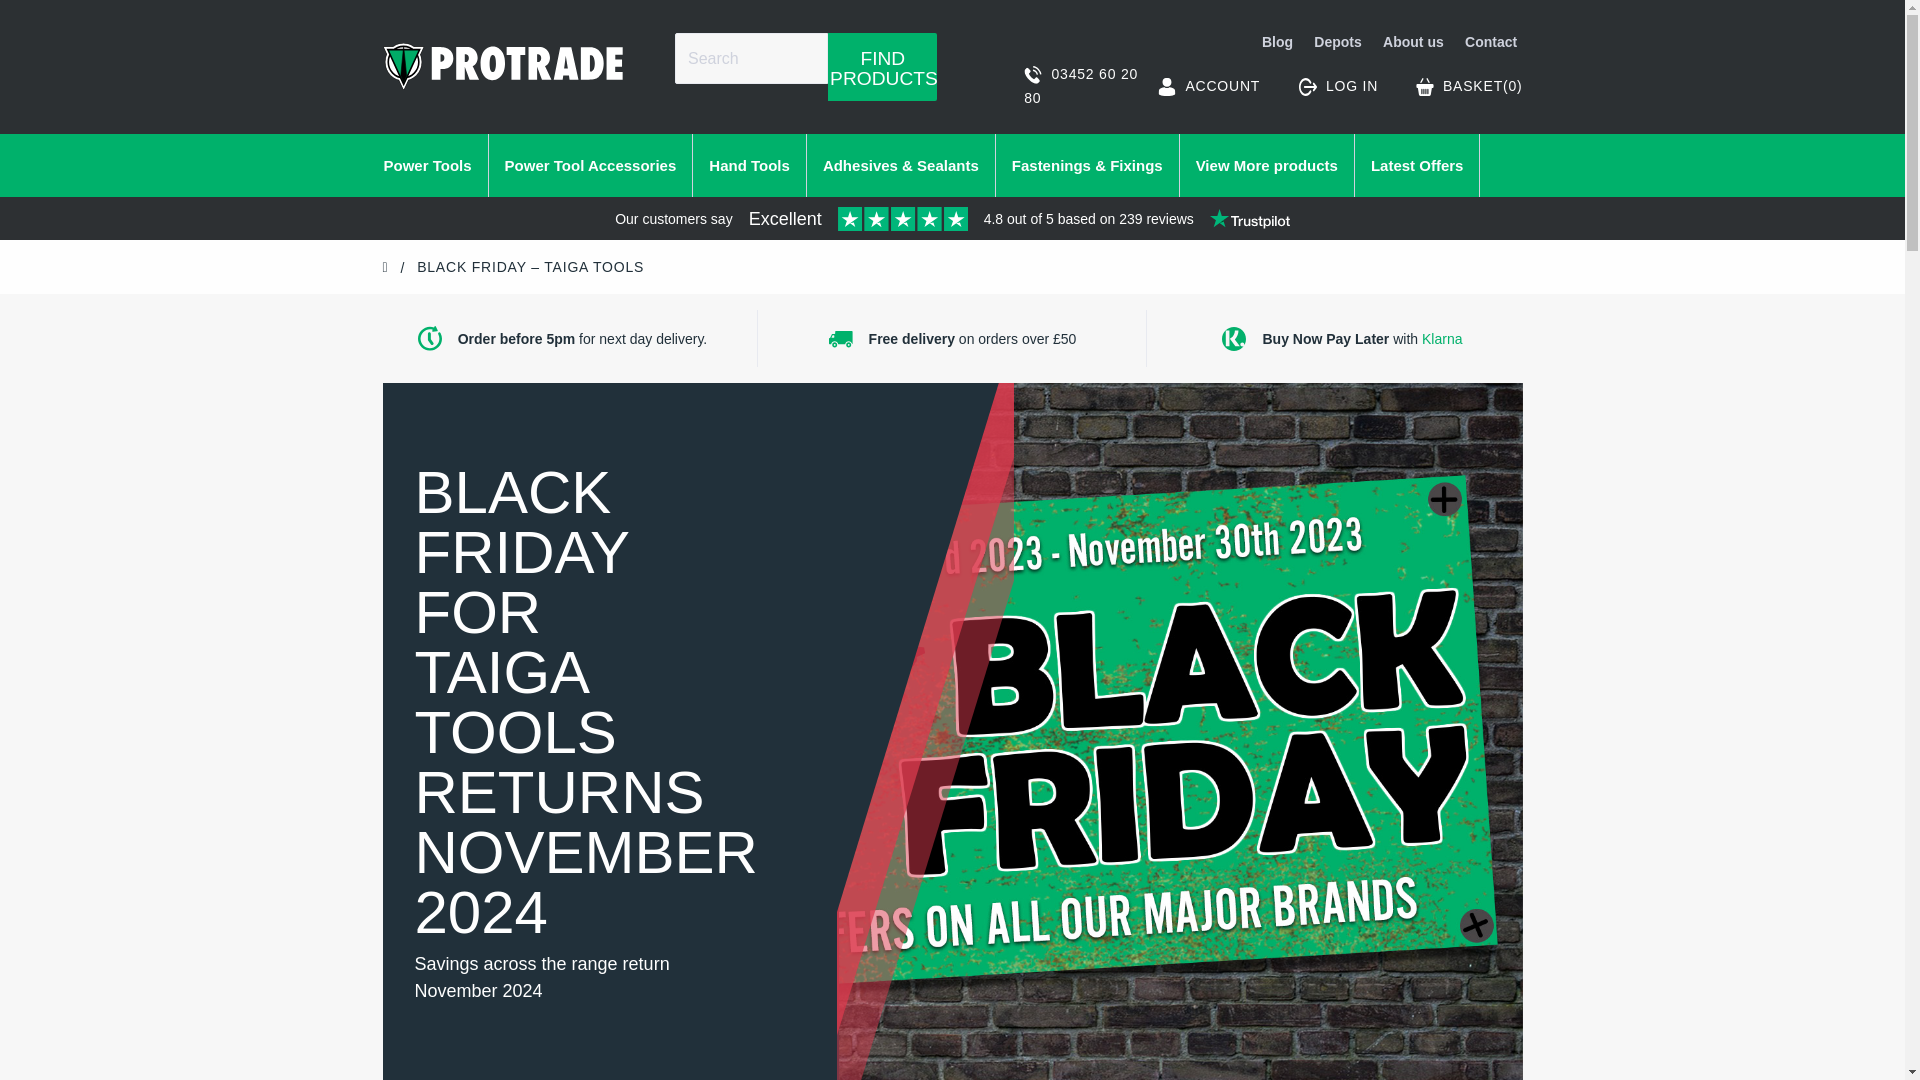 Image resolution: width=1920 pixels, height=1080 pixels. Describe the element at coordinates (952, 221) in the screenshot. I see `Customer reviews powered by Trustpilot` at that location.